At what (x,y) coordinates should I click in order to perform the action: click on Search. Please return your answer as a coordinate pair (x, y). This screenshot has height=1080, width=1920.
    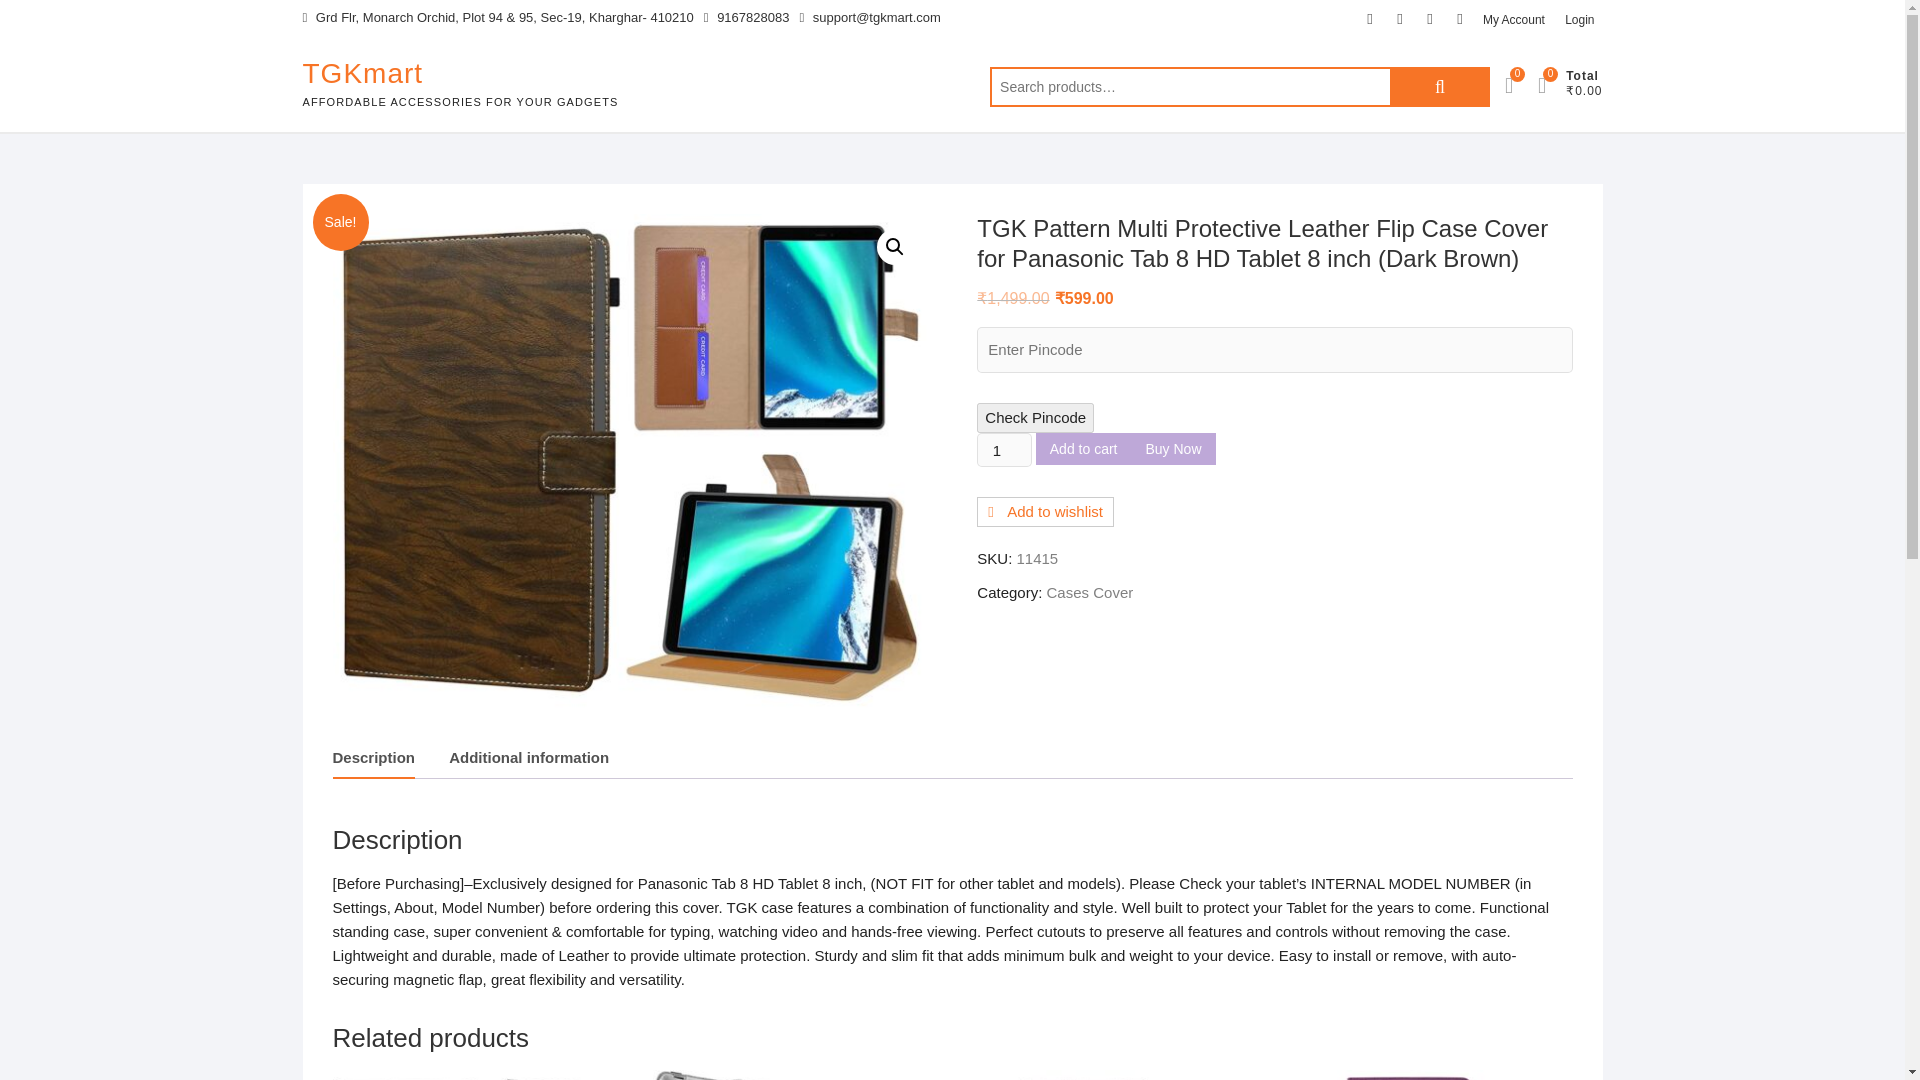
    Looking at the image, I should click on (1440, 86).